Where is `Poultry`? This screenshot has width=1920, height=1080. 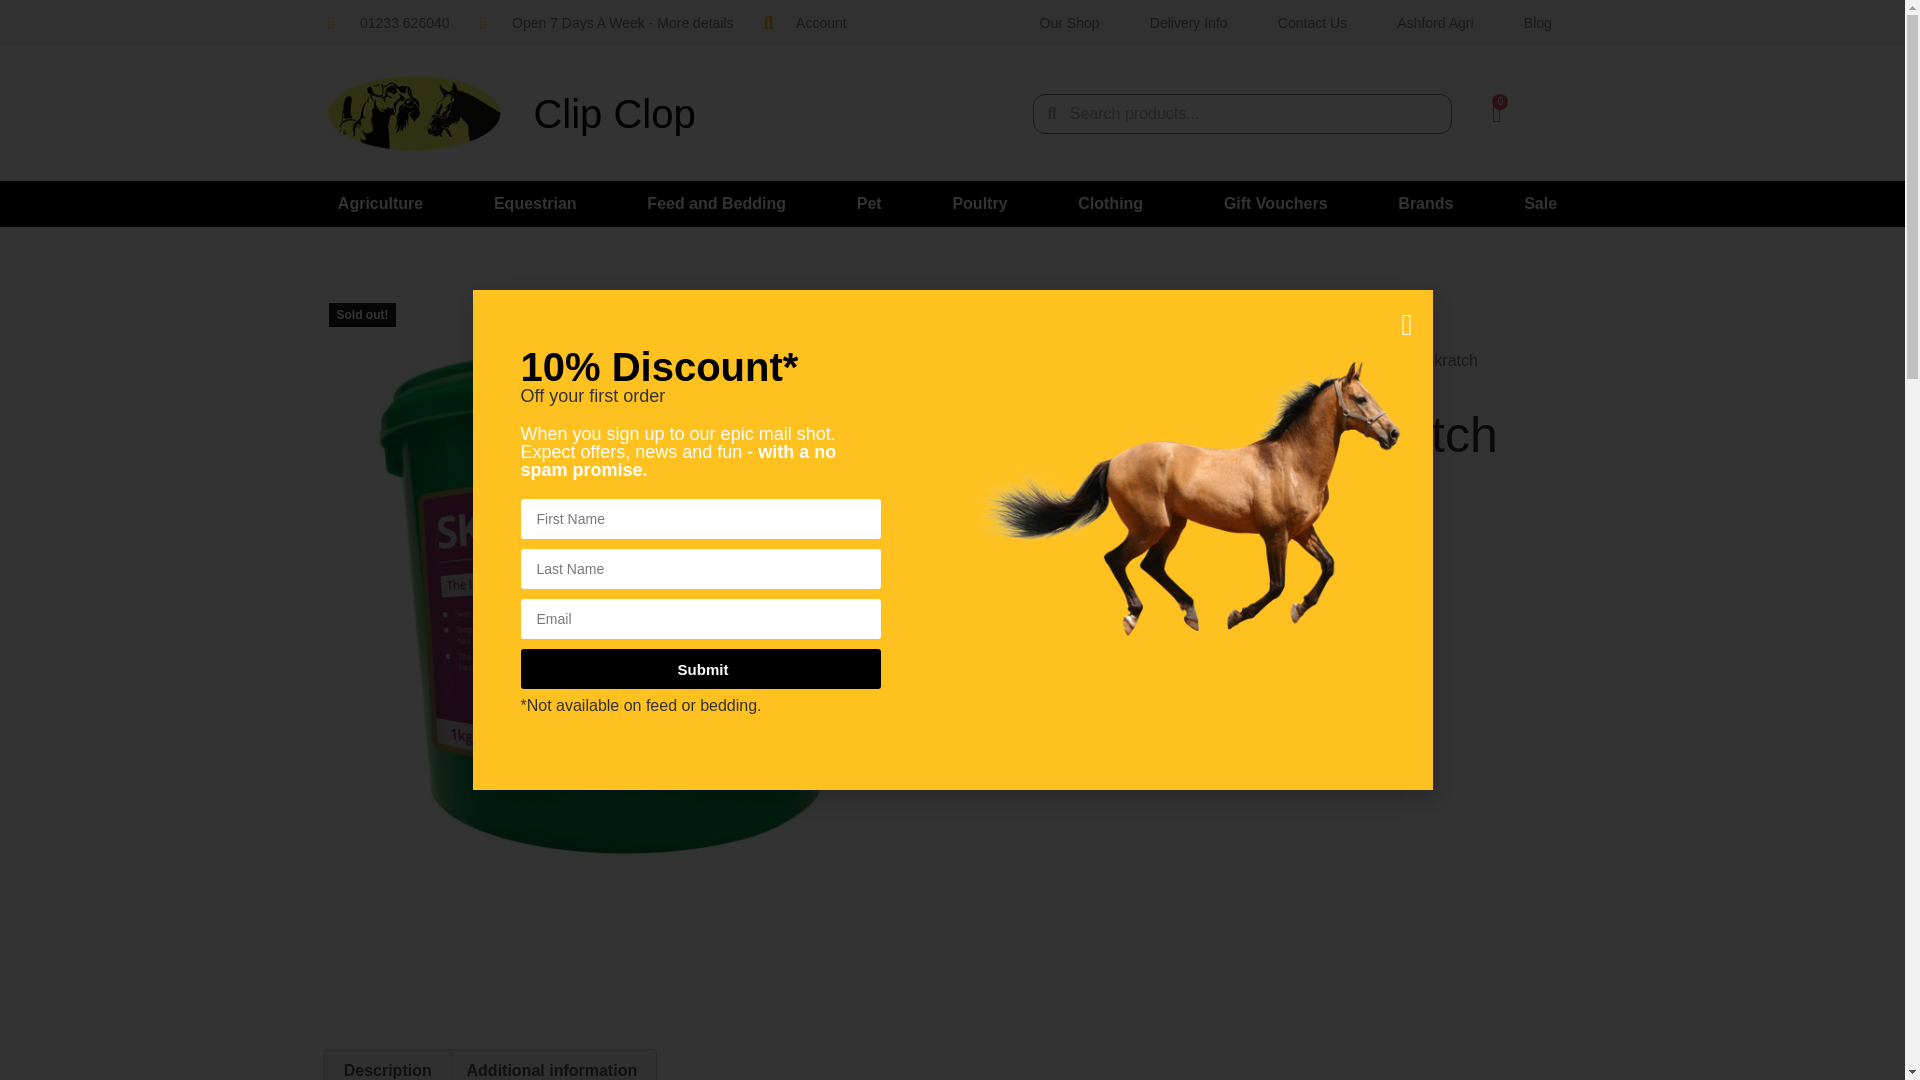 Poultry is located at coordinates (980, 204).